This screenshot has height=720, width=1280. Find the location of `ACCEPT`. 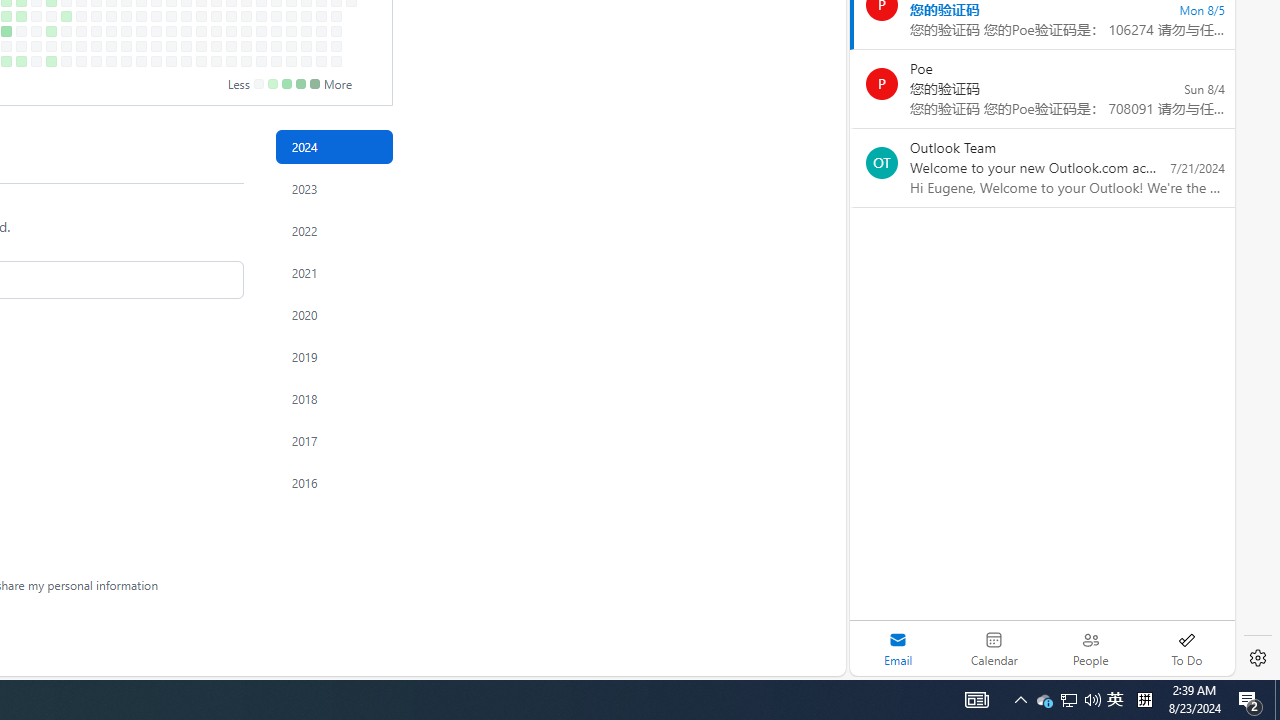

ACCEPT is located at coordinates (268, 642).